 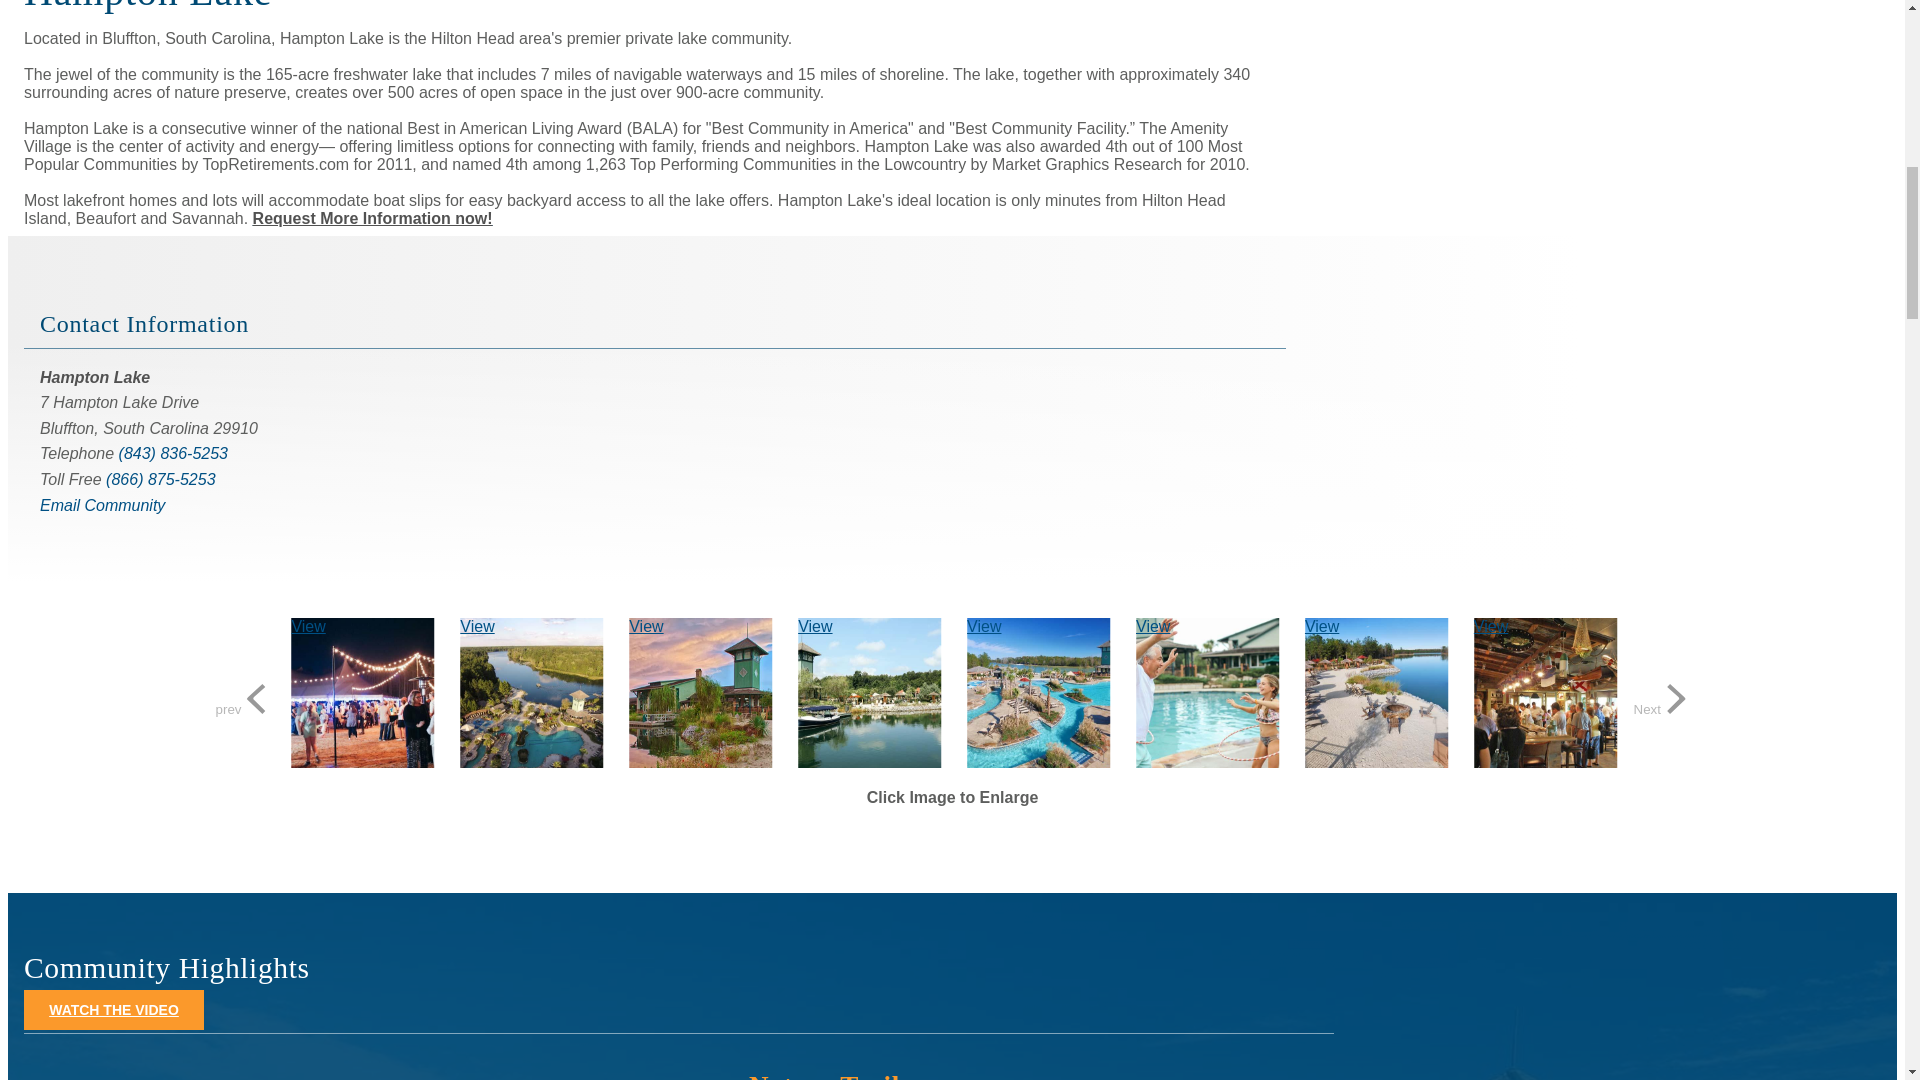 What do you see at coordinates (1662, 700) in the screenshot?
I see `Next` at bounding box center [1662, 700].